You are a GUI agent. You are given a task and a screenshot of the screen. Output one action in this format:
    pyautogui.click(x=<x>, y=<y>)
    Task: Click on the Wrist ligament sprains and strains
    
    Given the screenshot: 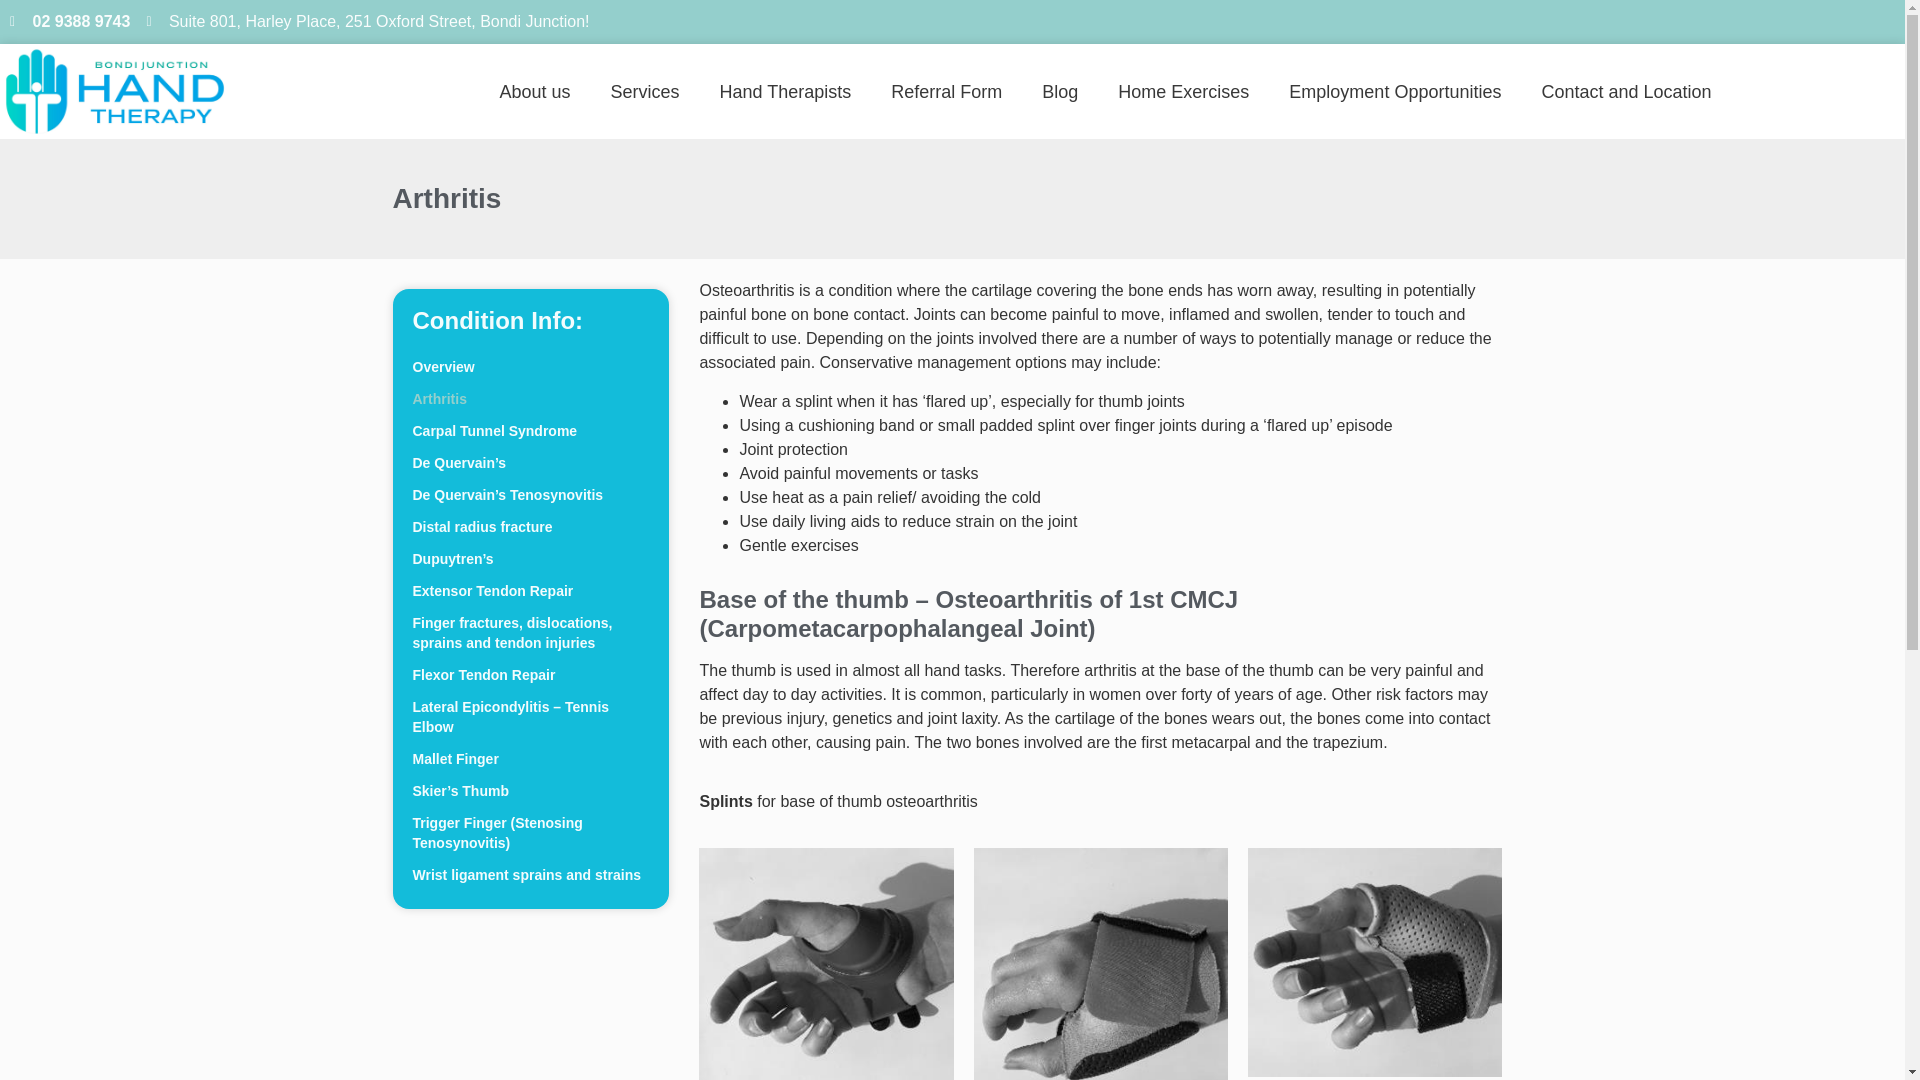 What is the action you would take?
    pyautogui.click(x=530, y=874)
    